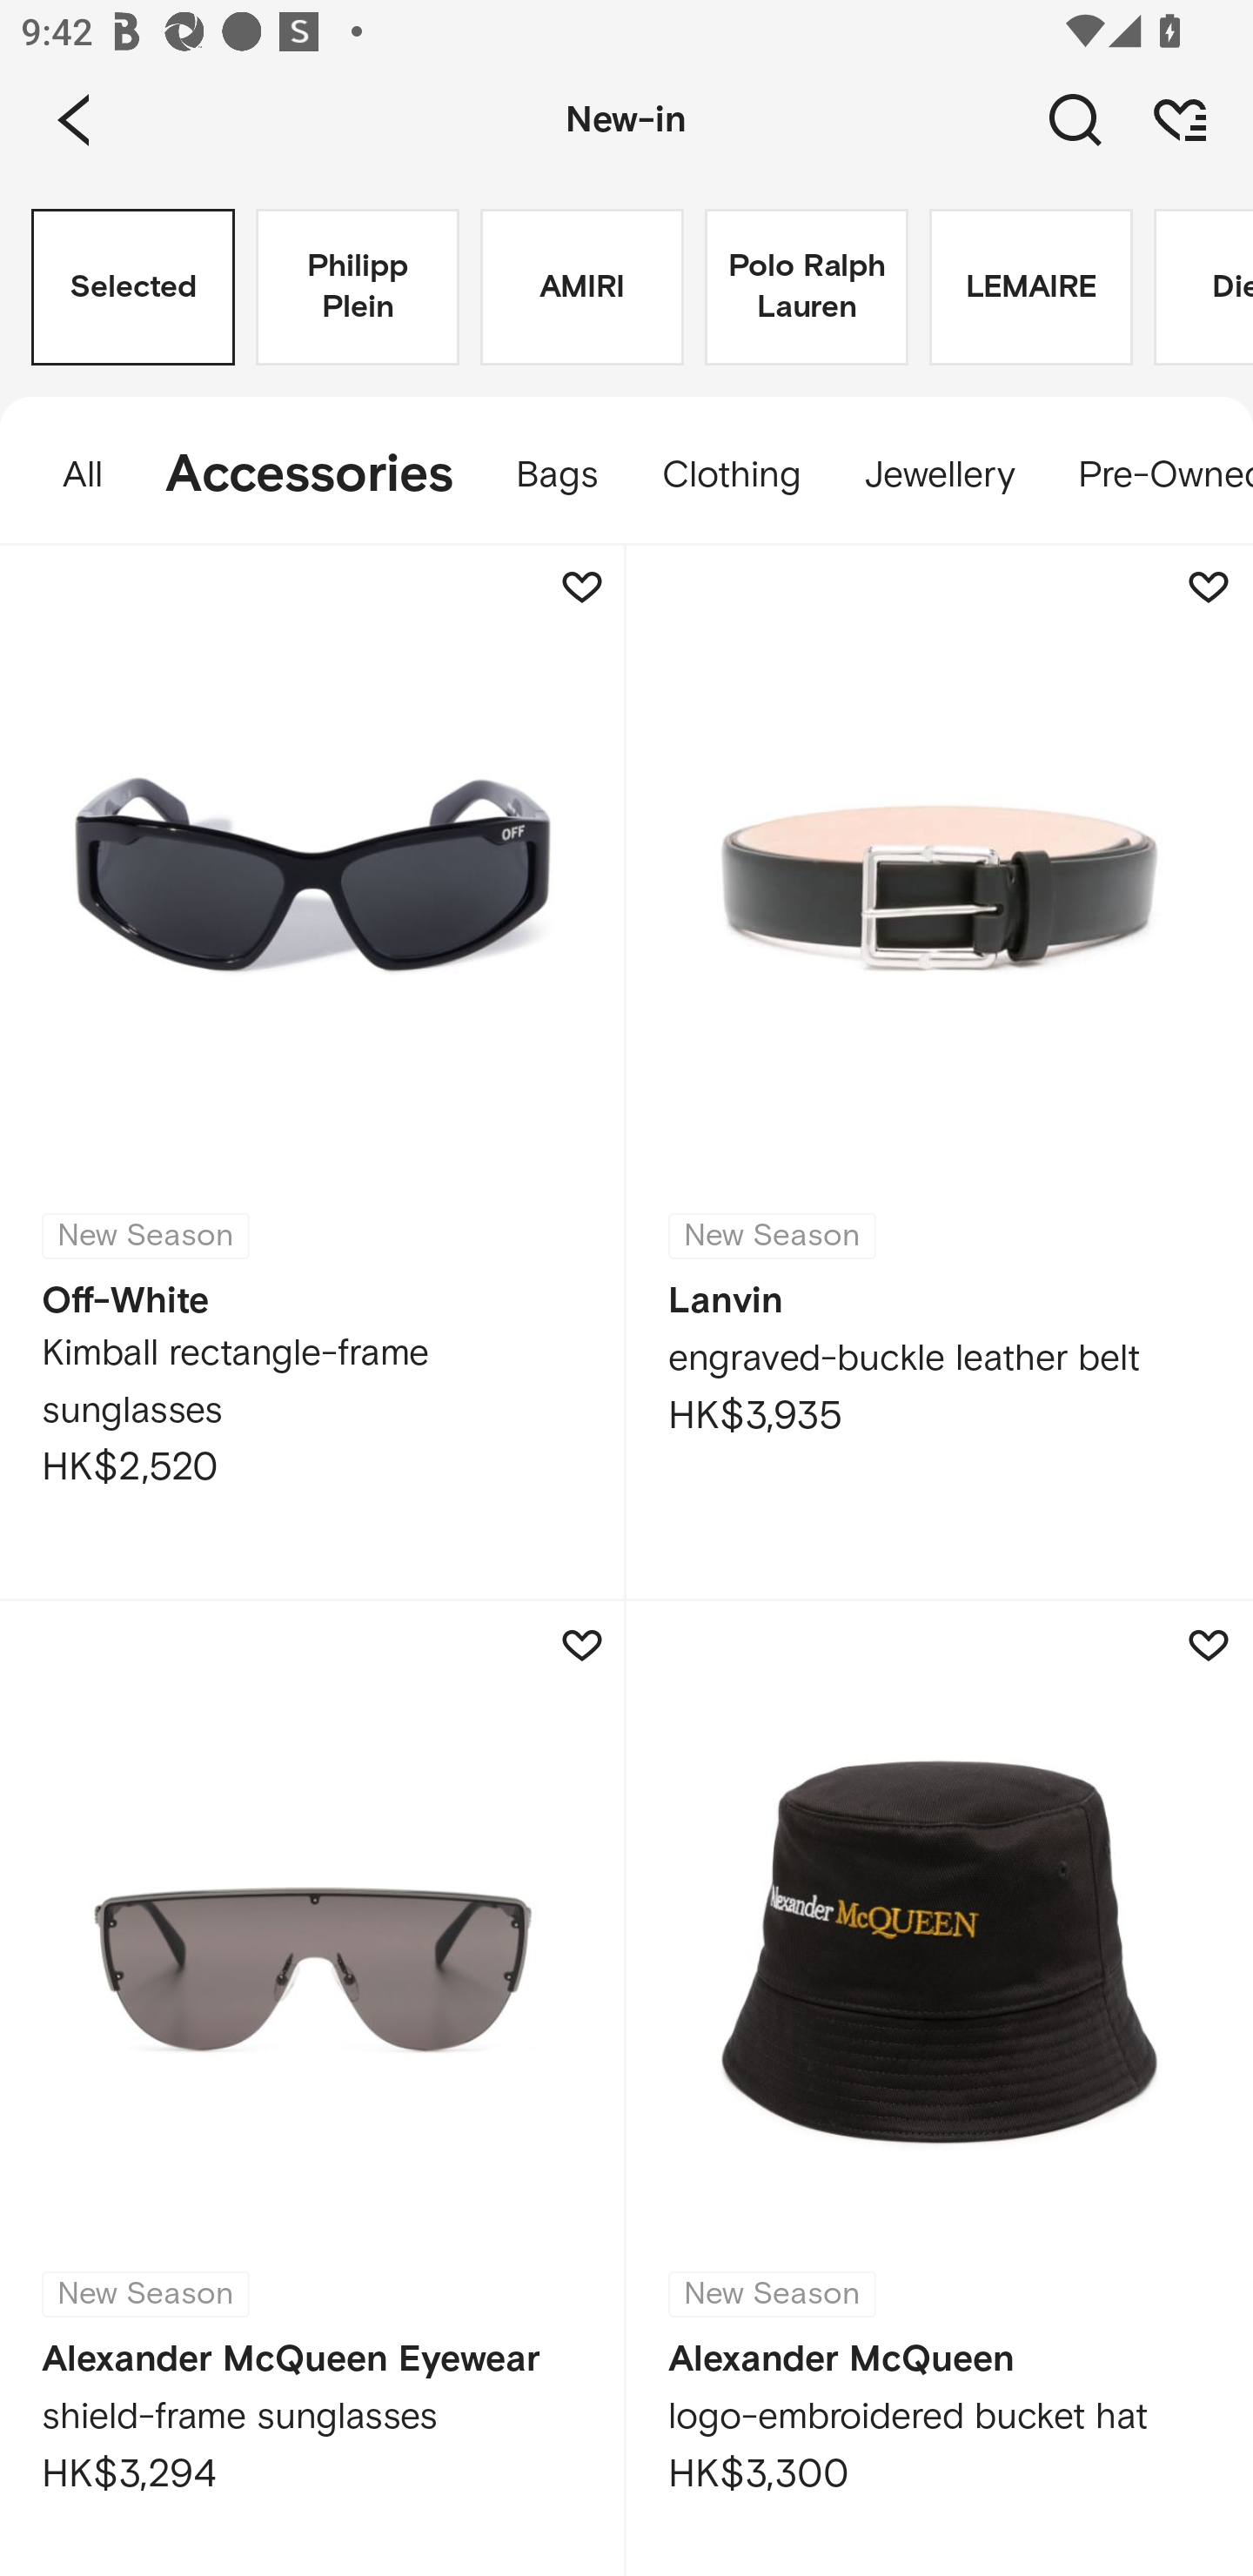 This screenshot has height=2576, width=1253. I want to click on Clothing, so click(731, 475).